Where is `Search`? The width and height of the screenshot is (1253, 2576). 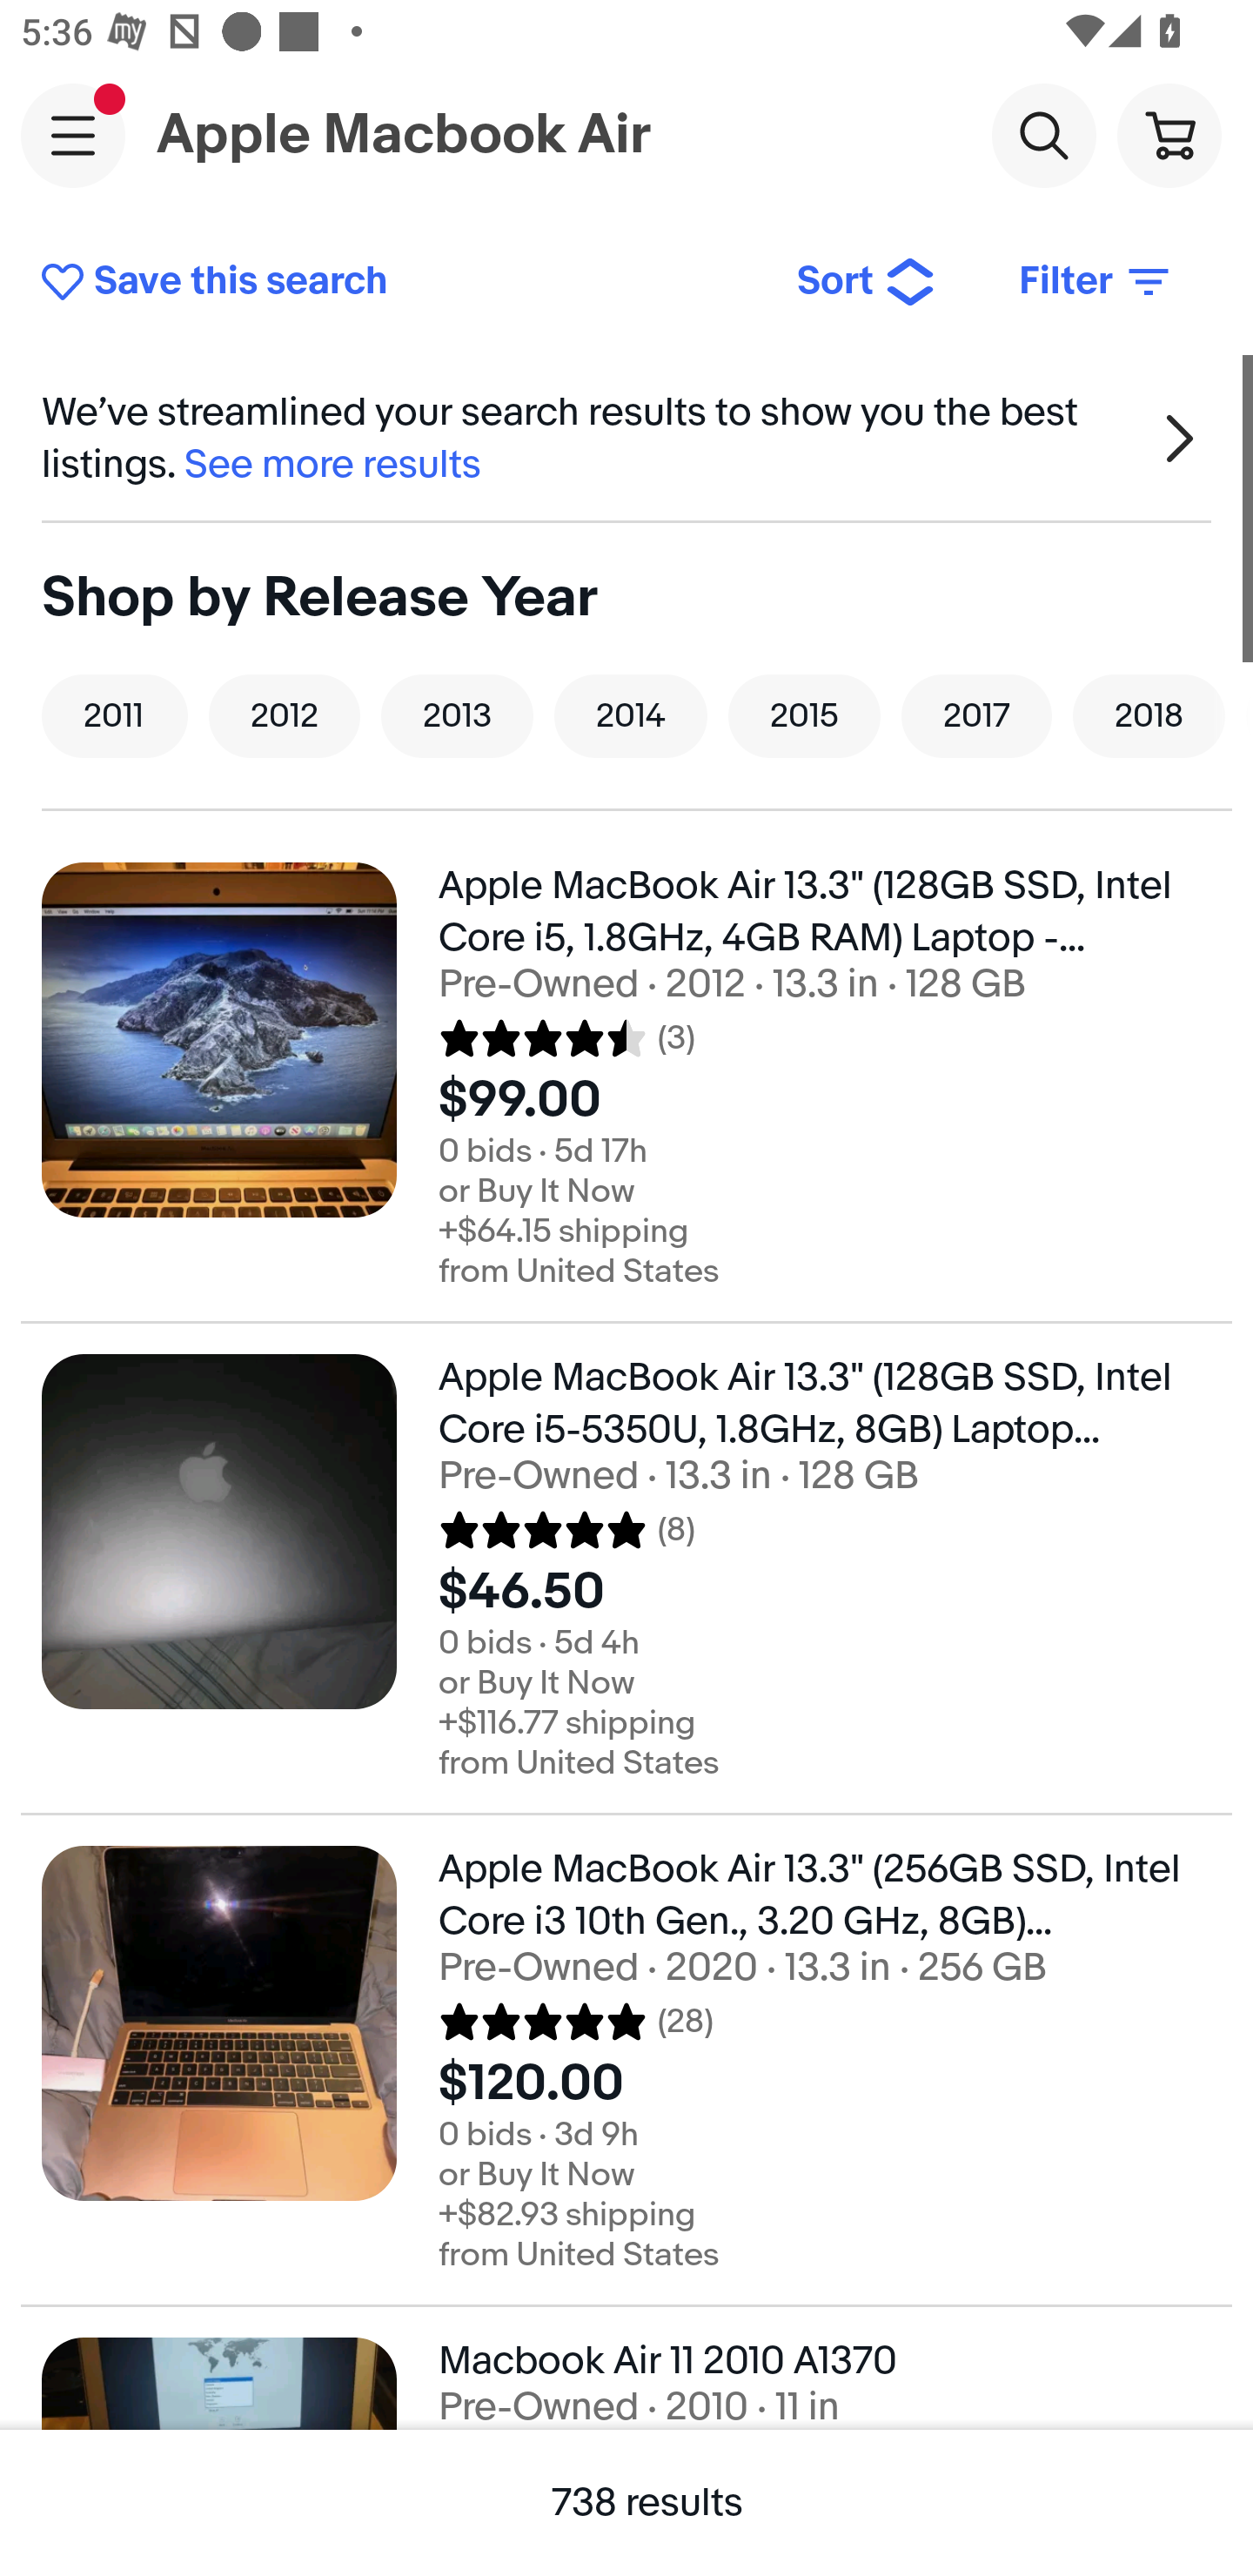
Search is located at coordinates (1043, 134).